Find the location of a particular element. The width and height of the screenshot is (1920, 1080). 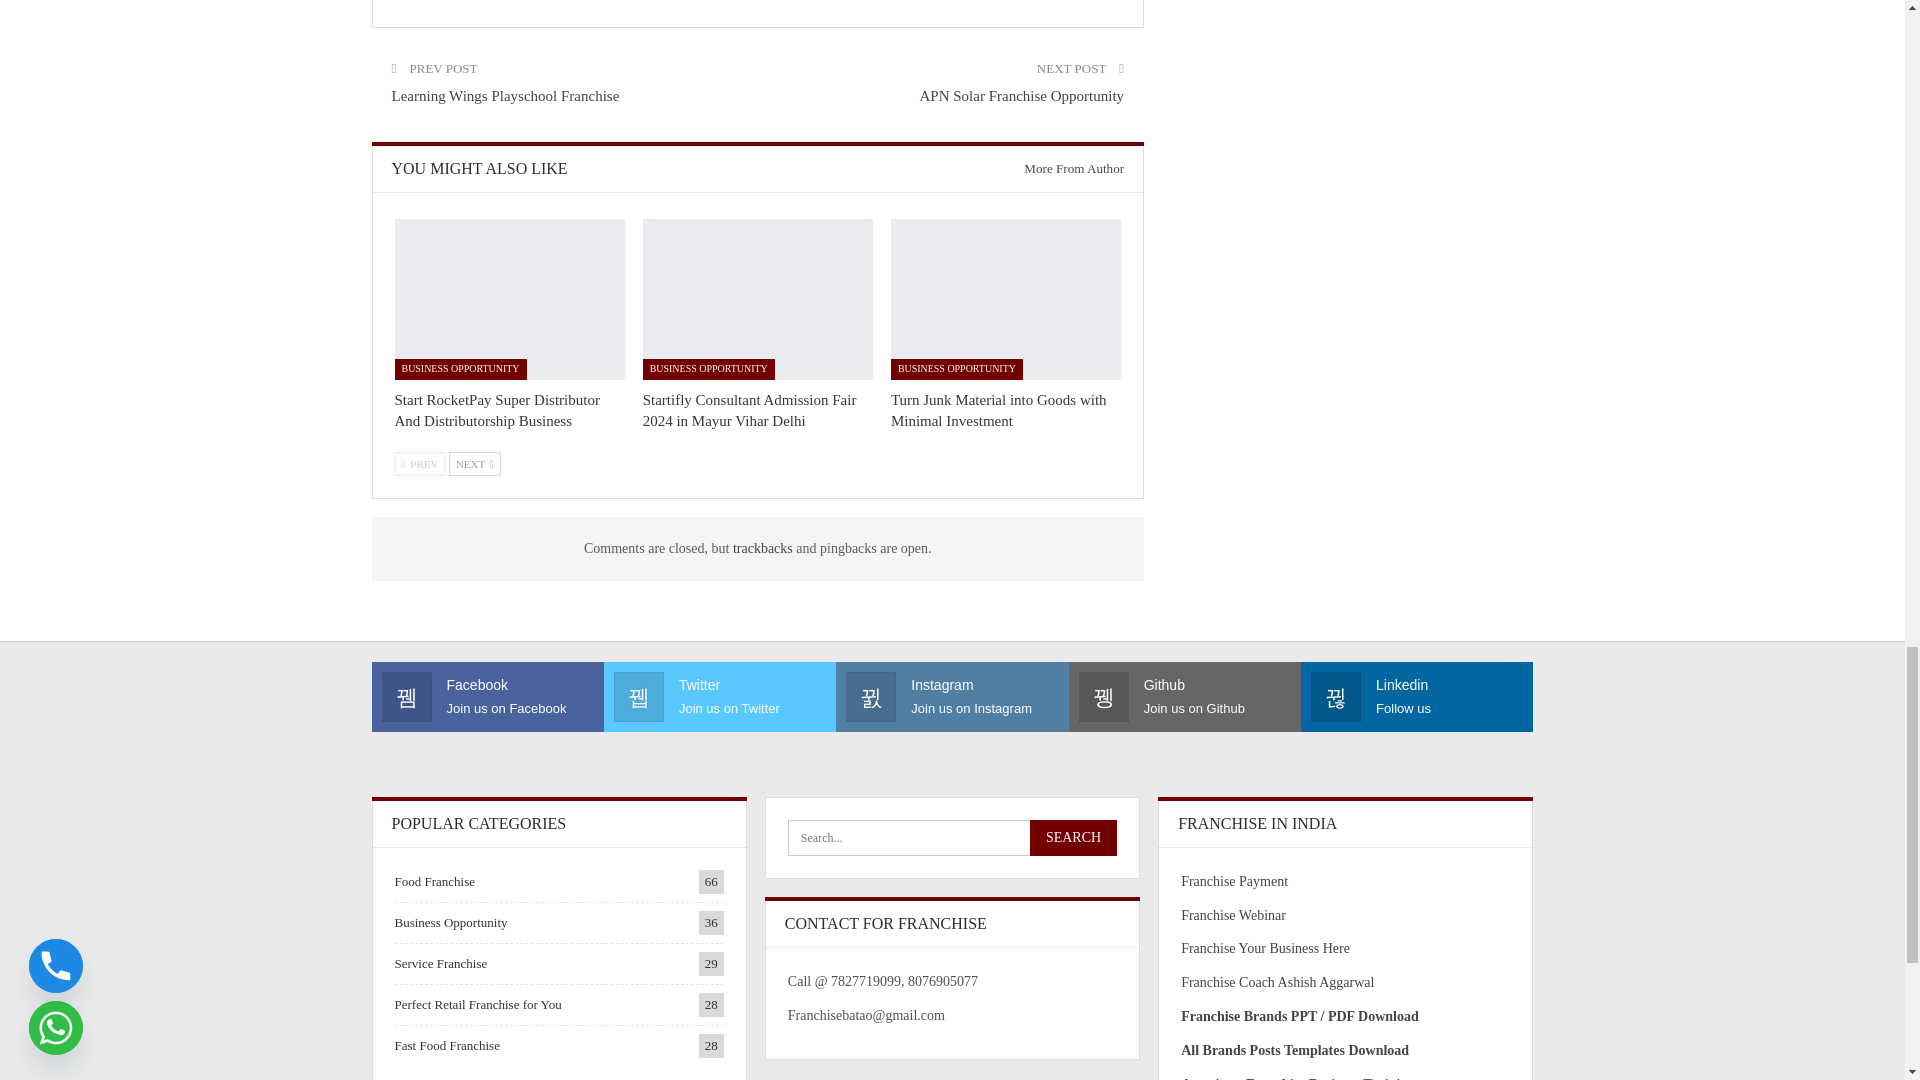

Search is located at coordinates (1073, 838).